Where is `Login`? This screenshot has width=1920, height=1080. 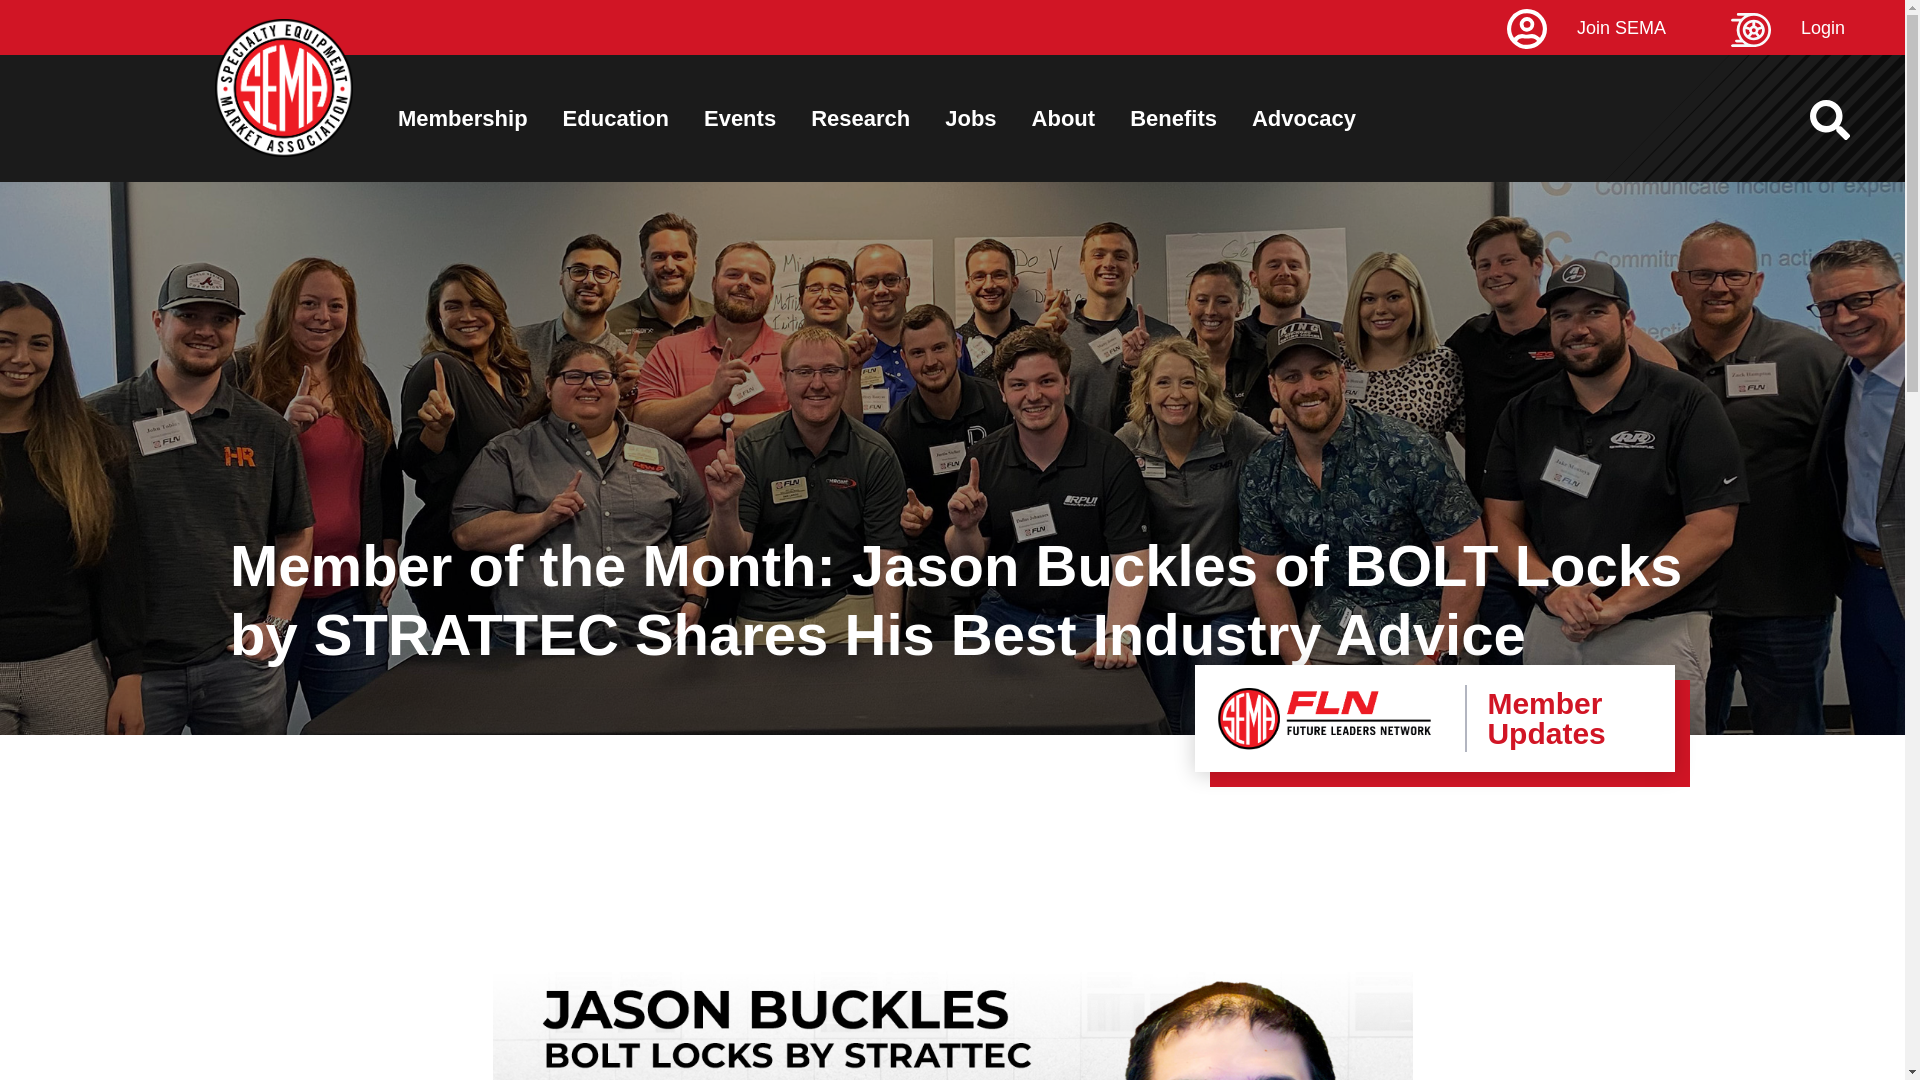 Login is located at coordinates (1818, 28).